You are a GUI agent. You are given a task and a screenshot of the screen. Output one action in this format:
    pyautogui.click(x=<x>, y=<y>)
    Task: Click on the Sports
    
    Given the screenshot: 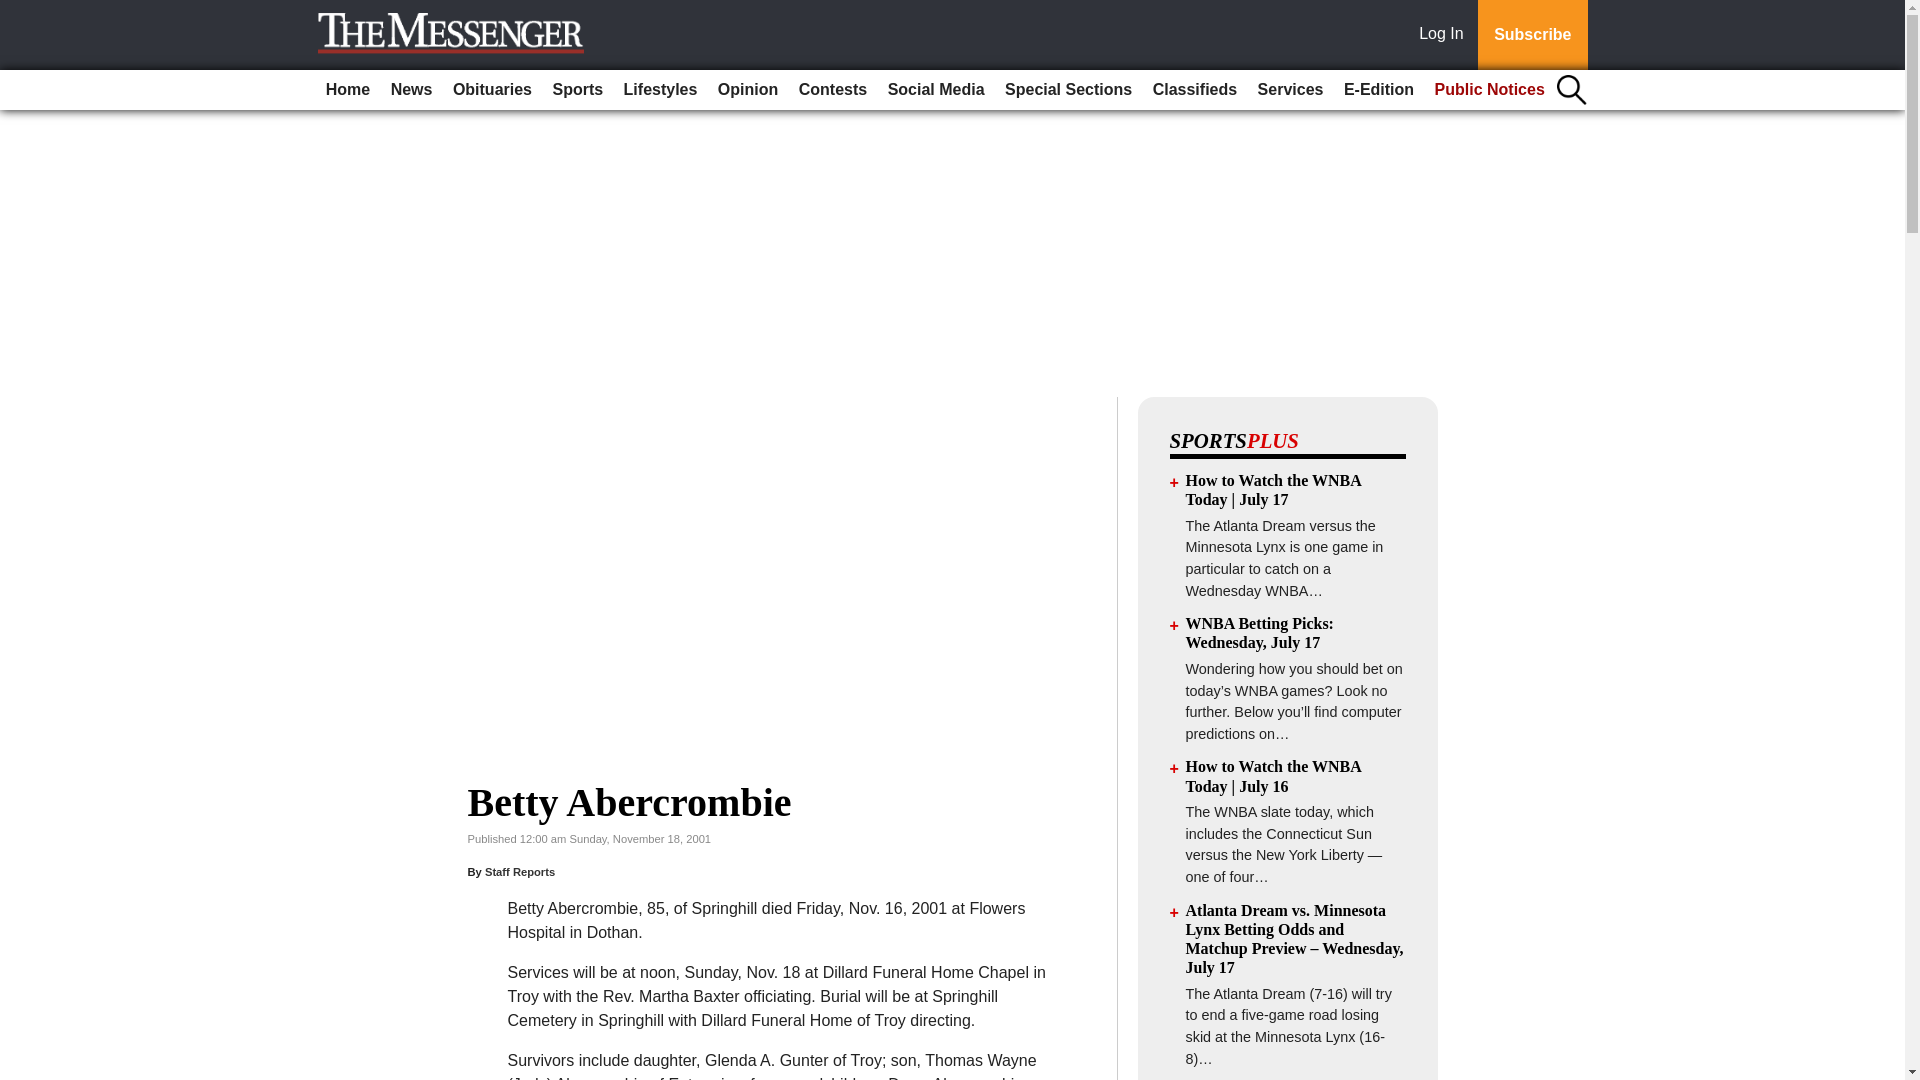 What is the action you would take?
    pyautogui.click(x=576, y=90)
    